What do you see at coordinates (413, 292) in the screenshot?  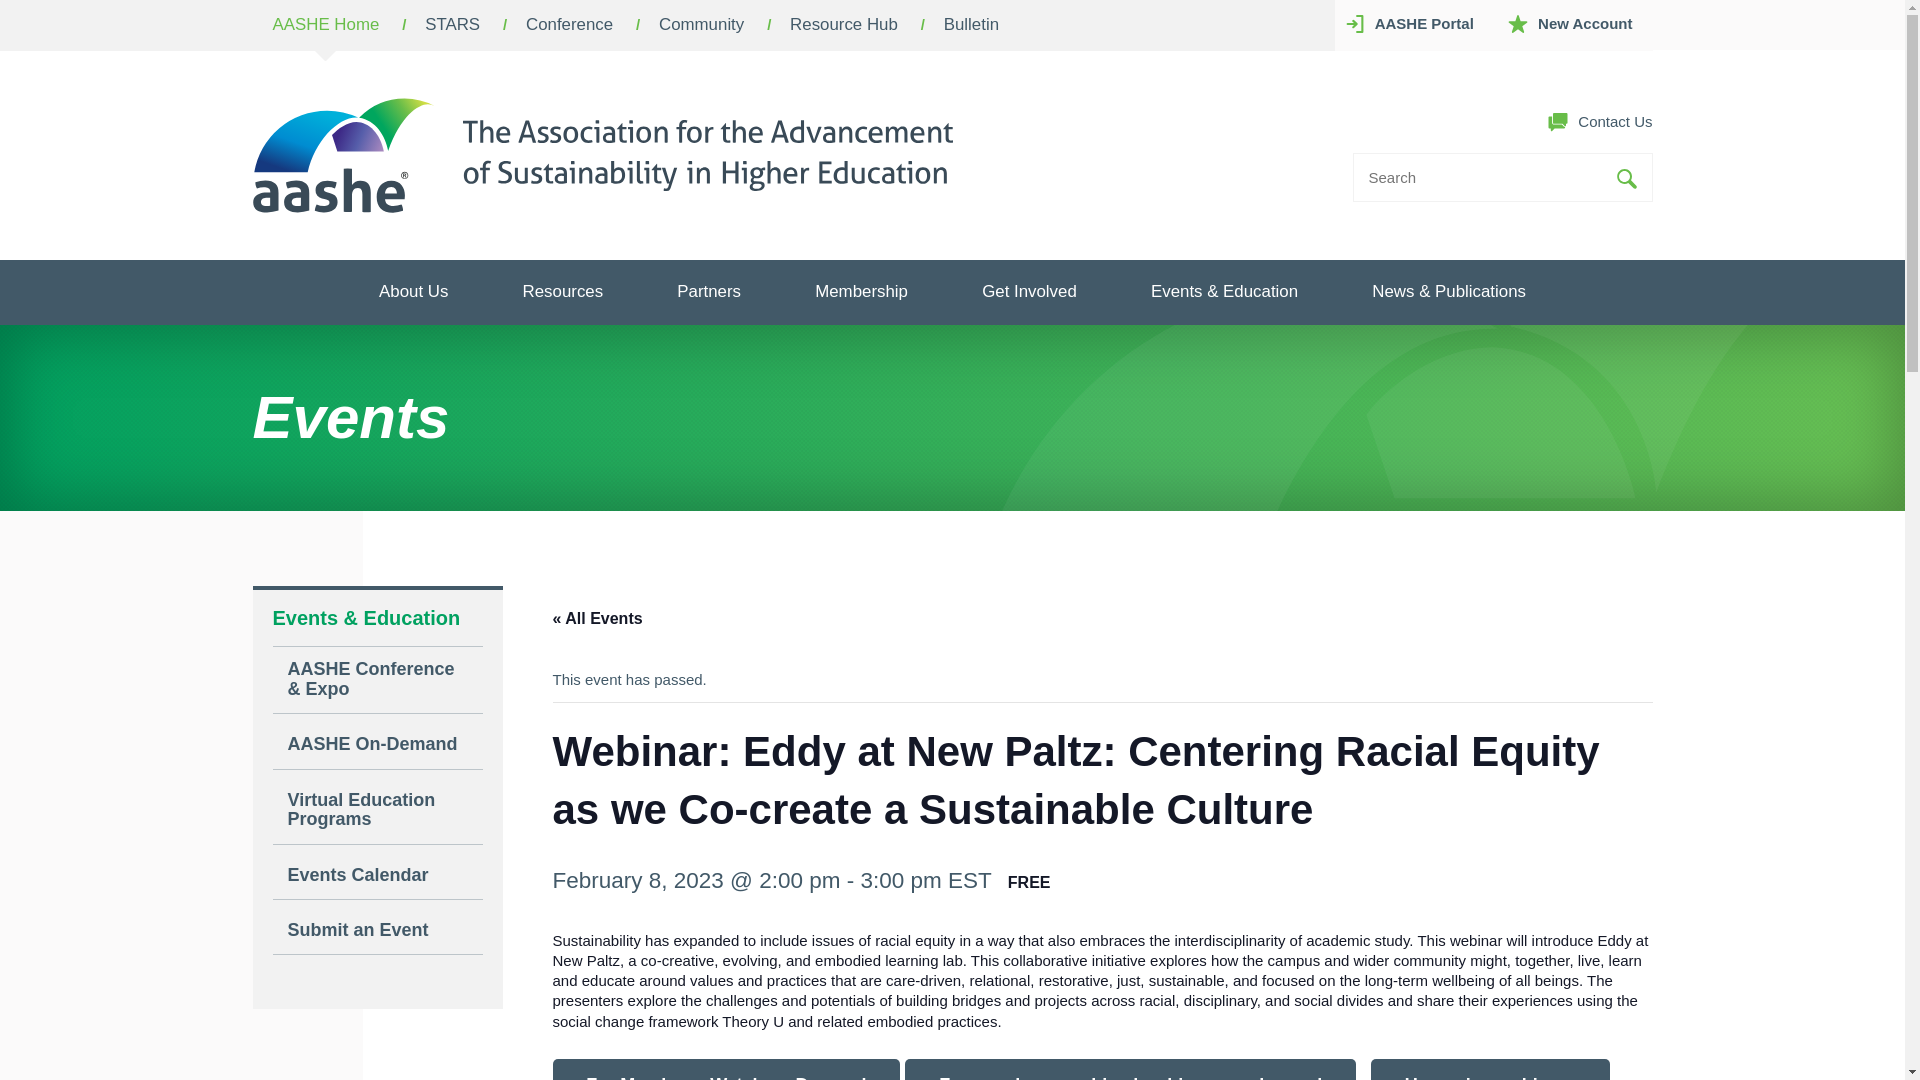 I see `About Us` at bounding box center [413, 292].